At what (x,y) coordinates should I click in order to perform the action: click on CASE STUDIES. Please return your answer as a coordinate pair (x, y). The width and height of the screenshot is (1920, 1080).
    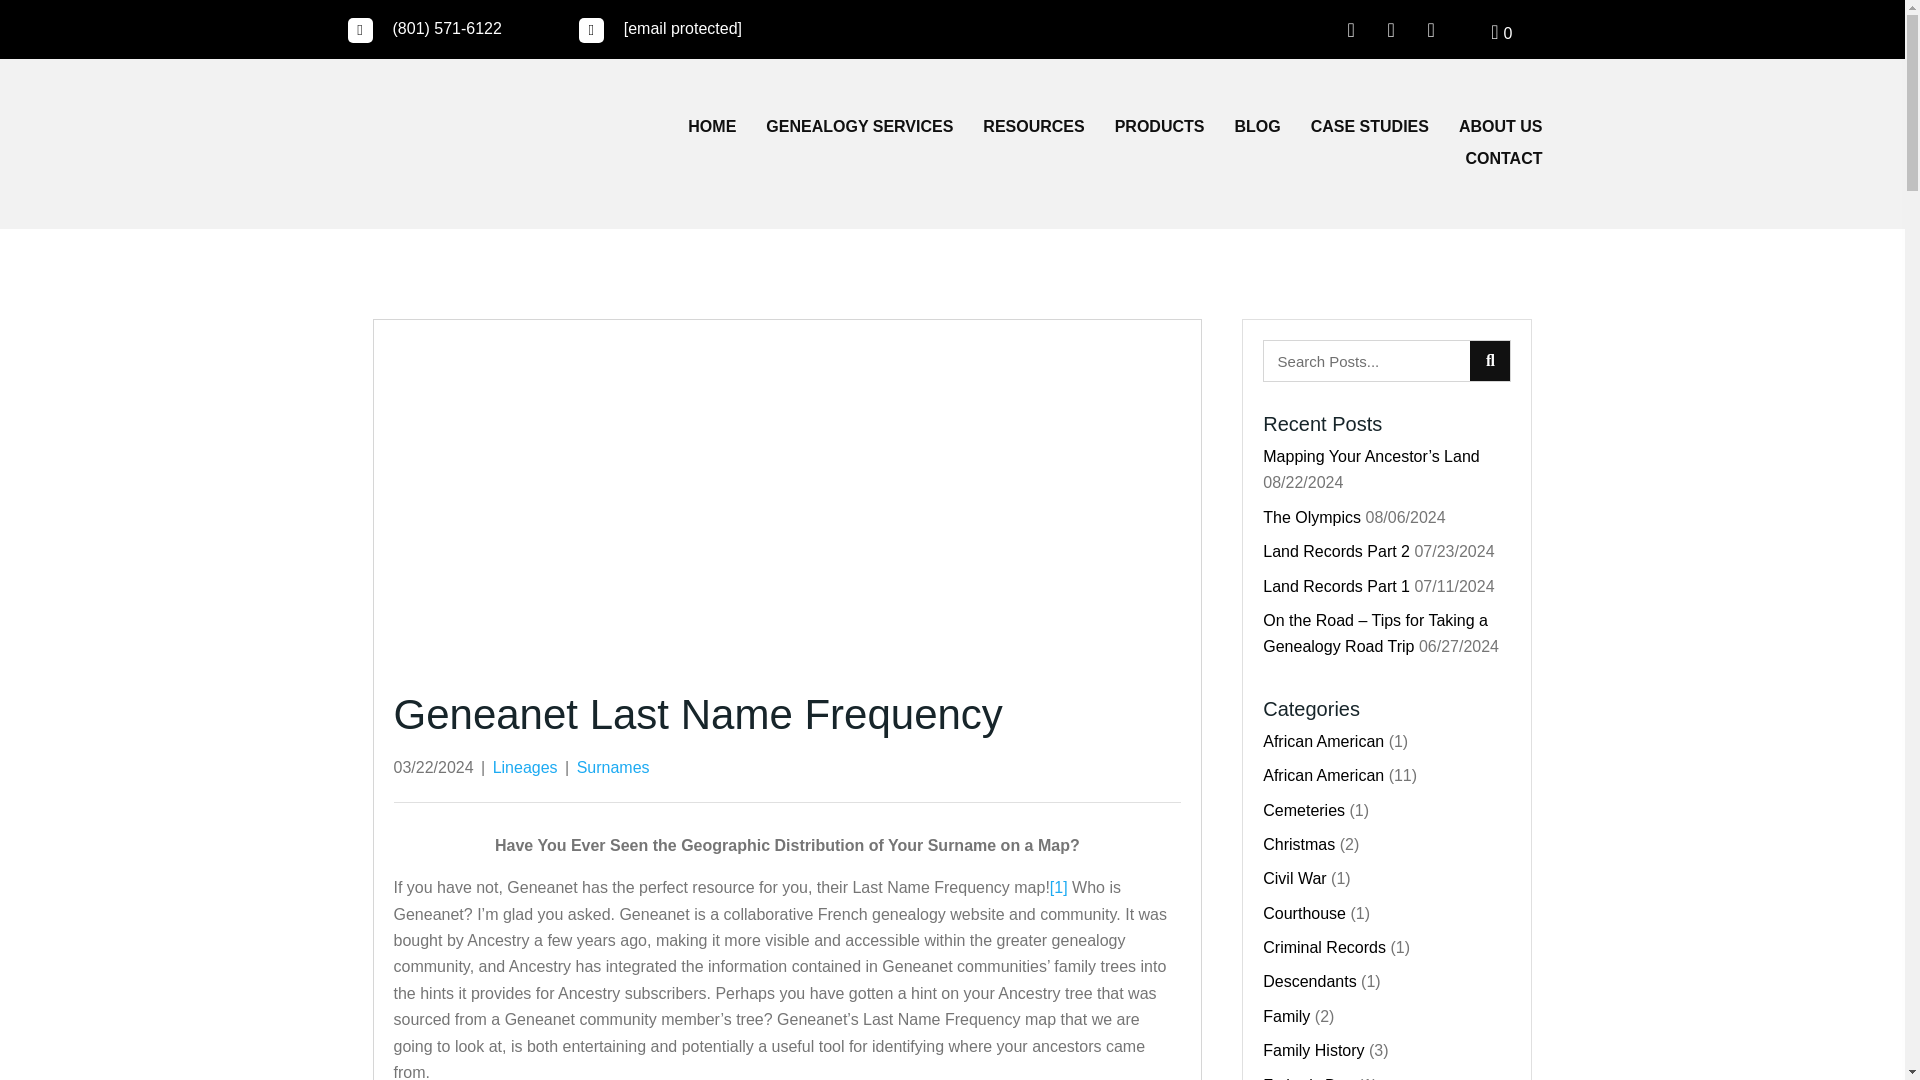
    Looking at the image, I should click on (1370, 128).